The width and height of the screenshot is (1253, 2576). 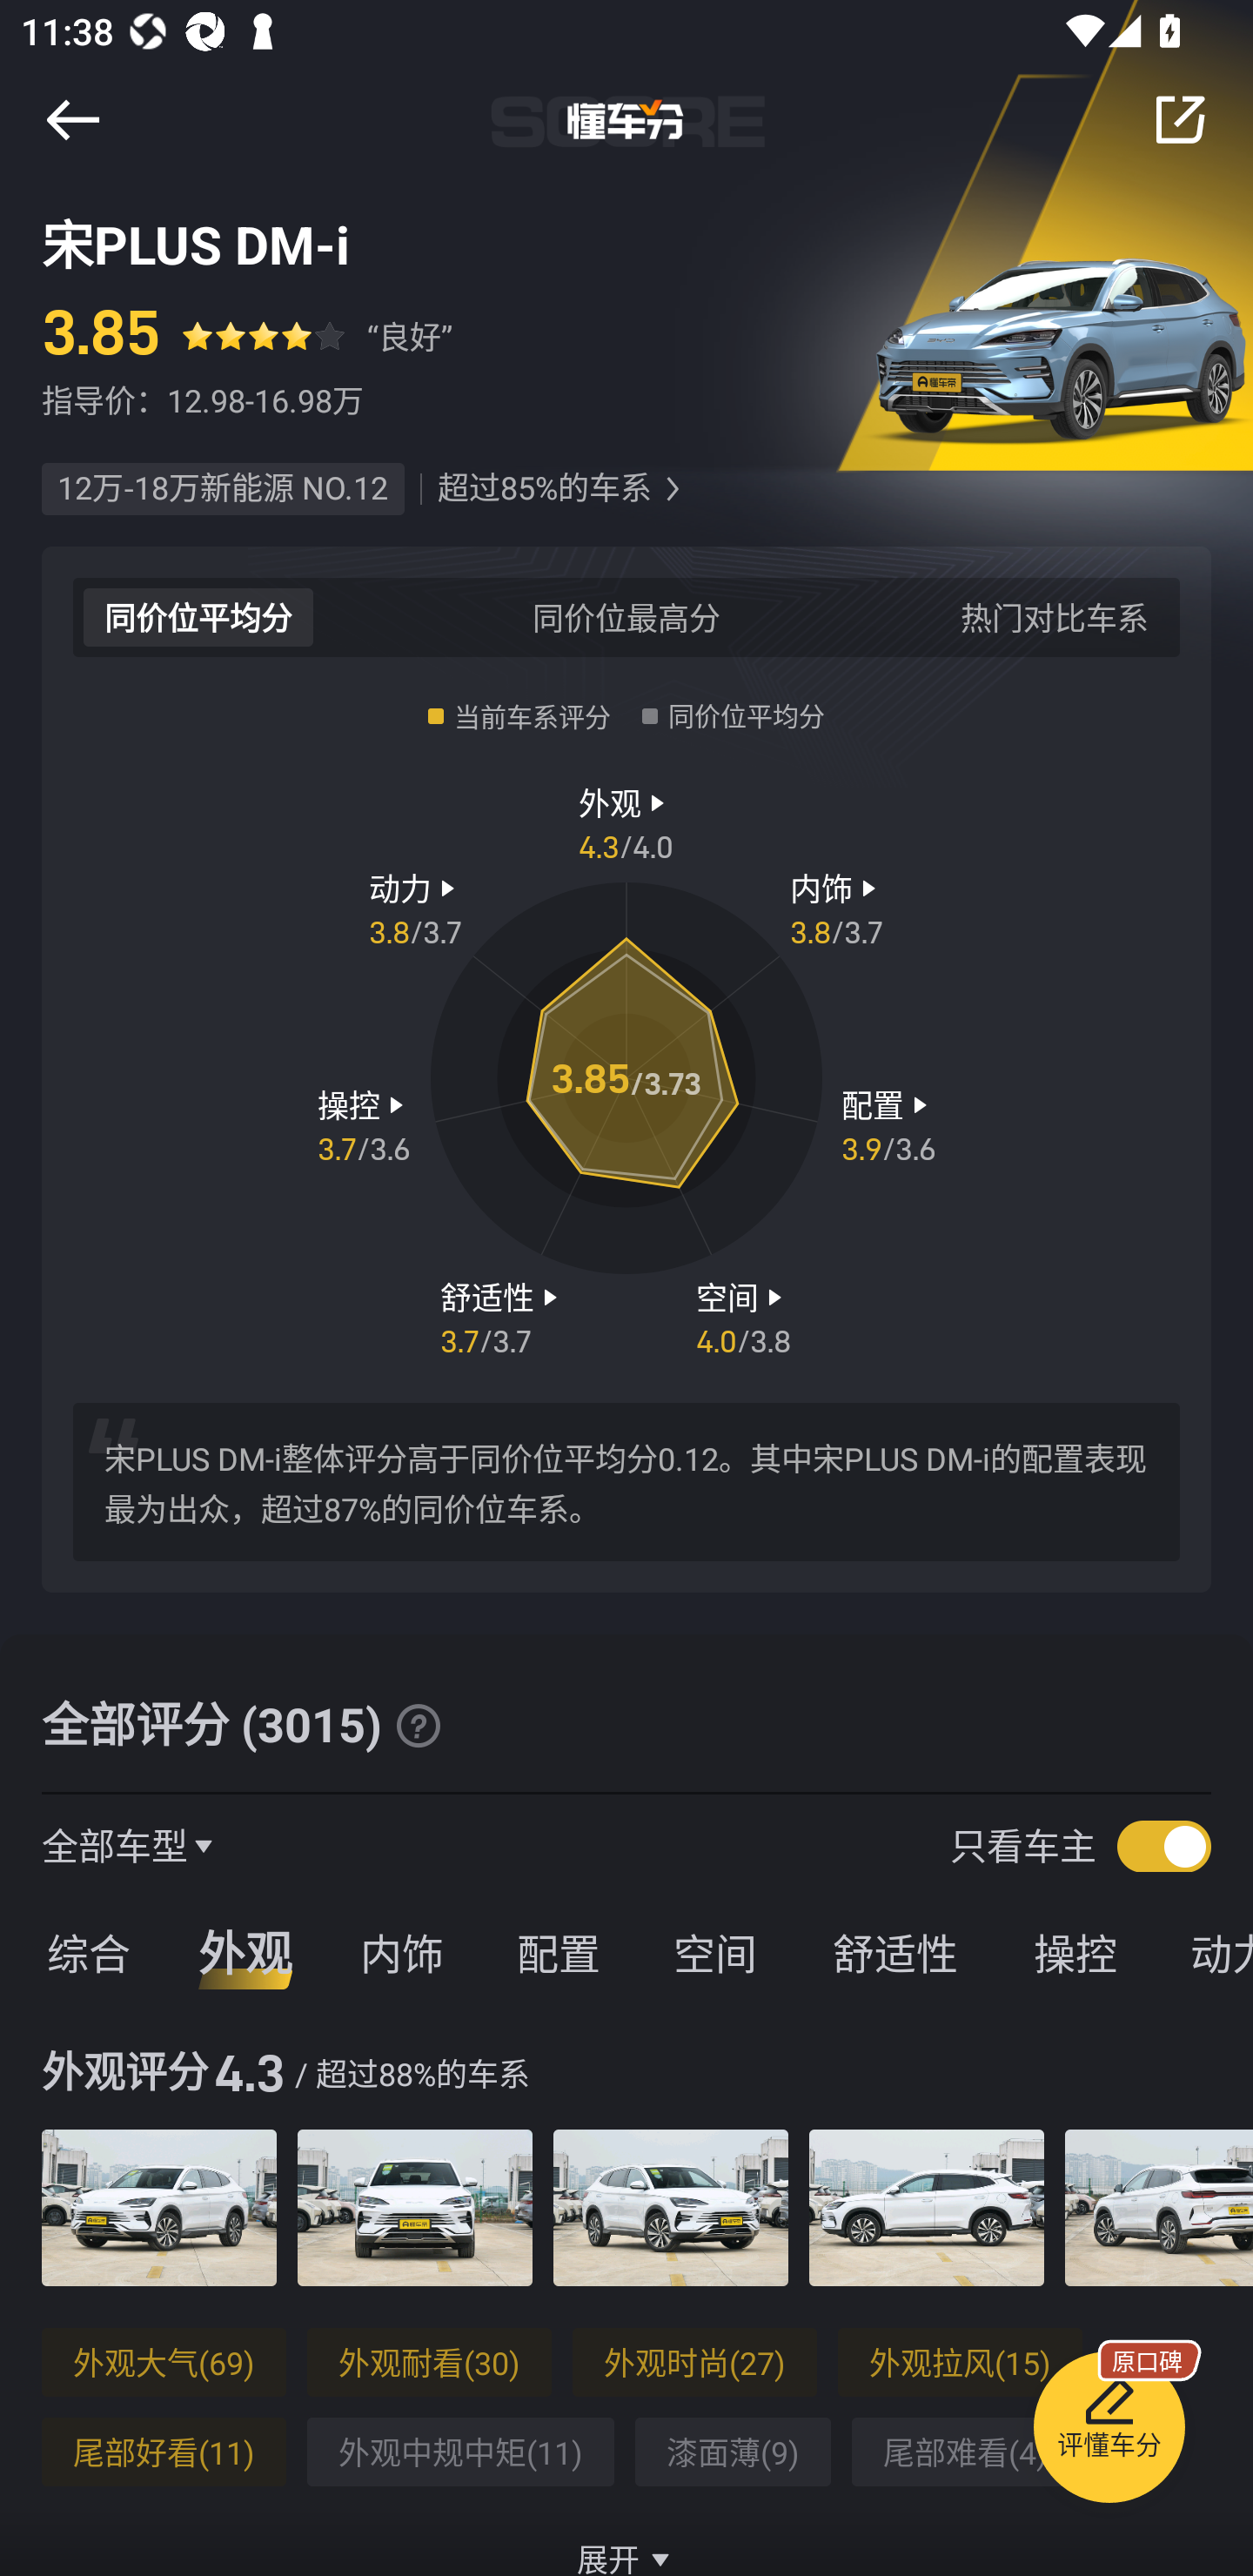 I want to click on  评懂车分 原口碑, so click(x=1109, y=2432).